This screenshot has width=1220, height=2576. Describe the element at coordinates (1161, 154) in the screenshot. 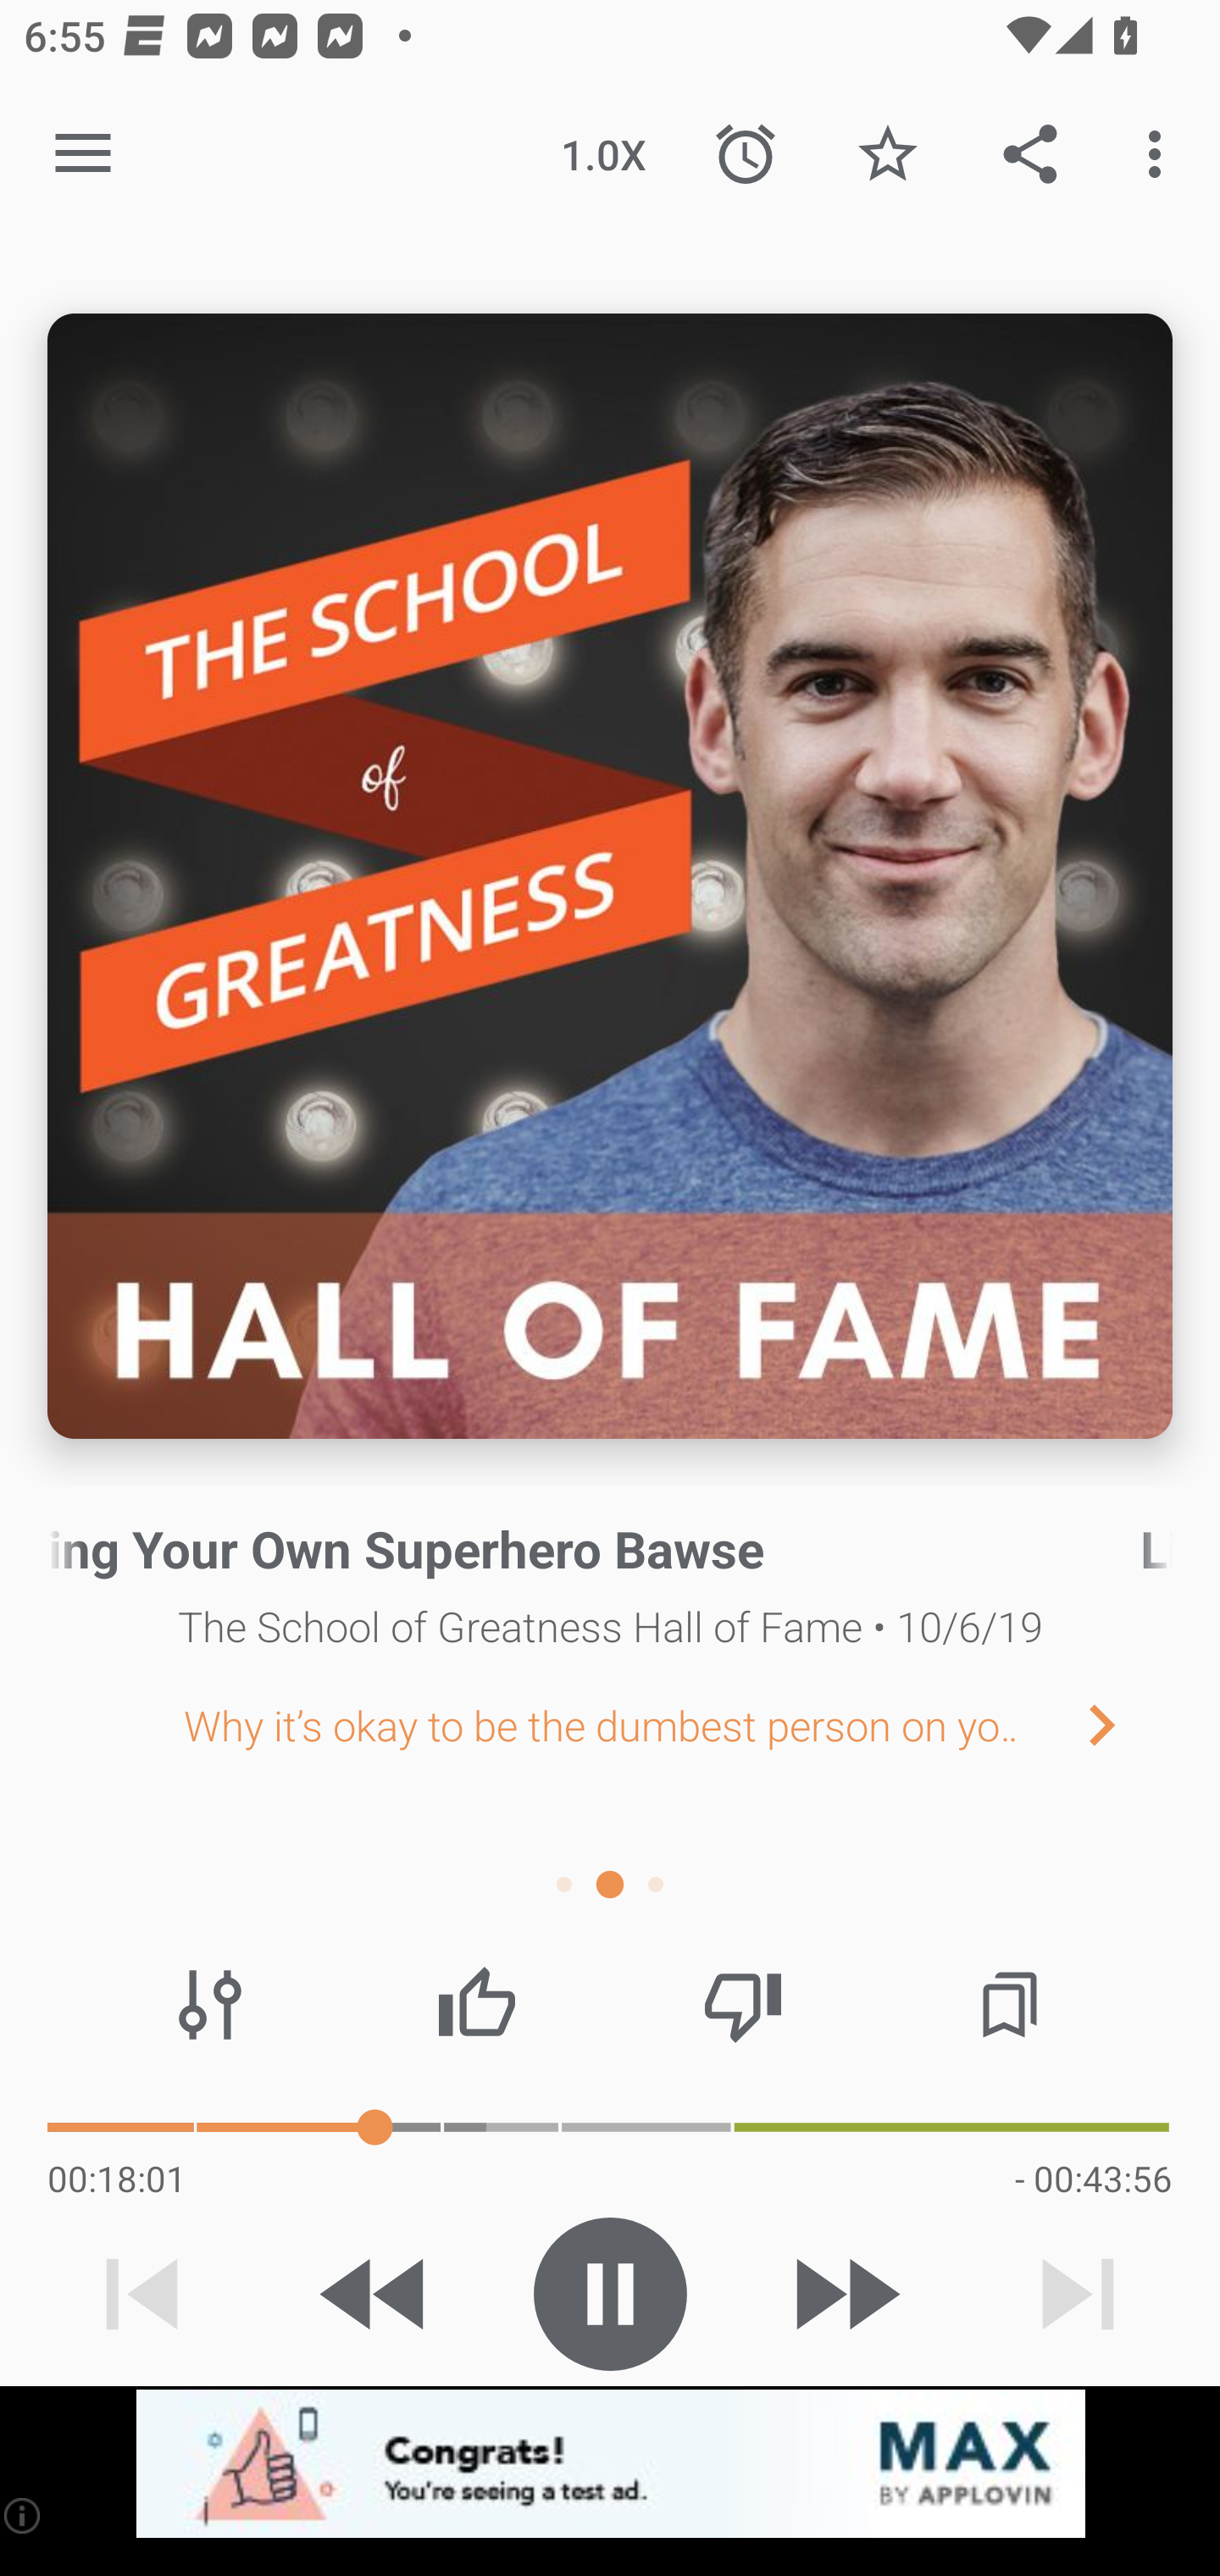

I see `More options` at that location.